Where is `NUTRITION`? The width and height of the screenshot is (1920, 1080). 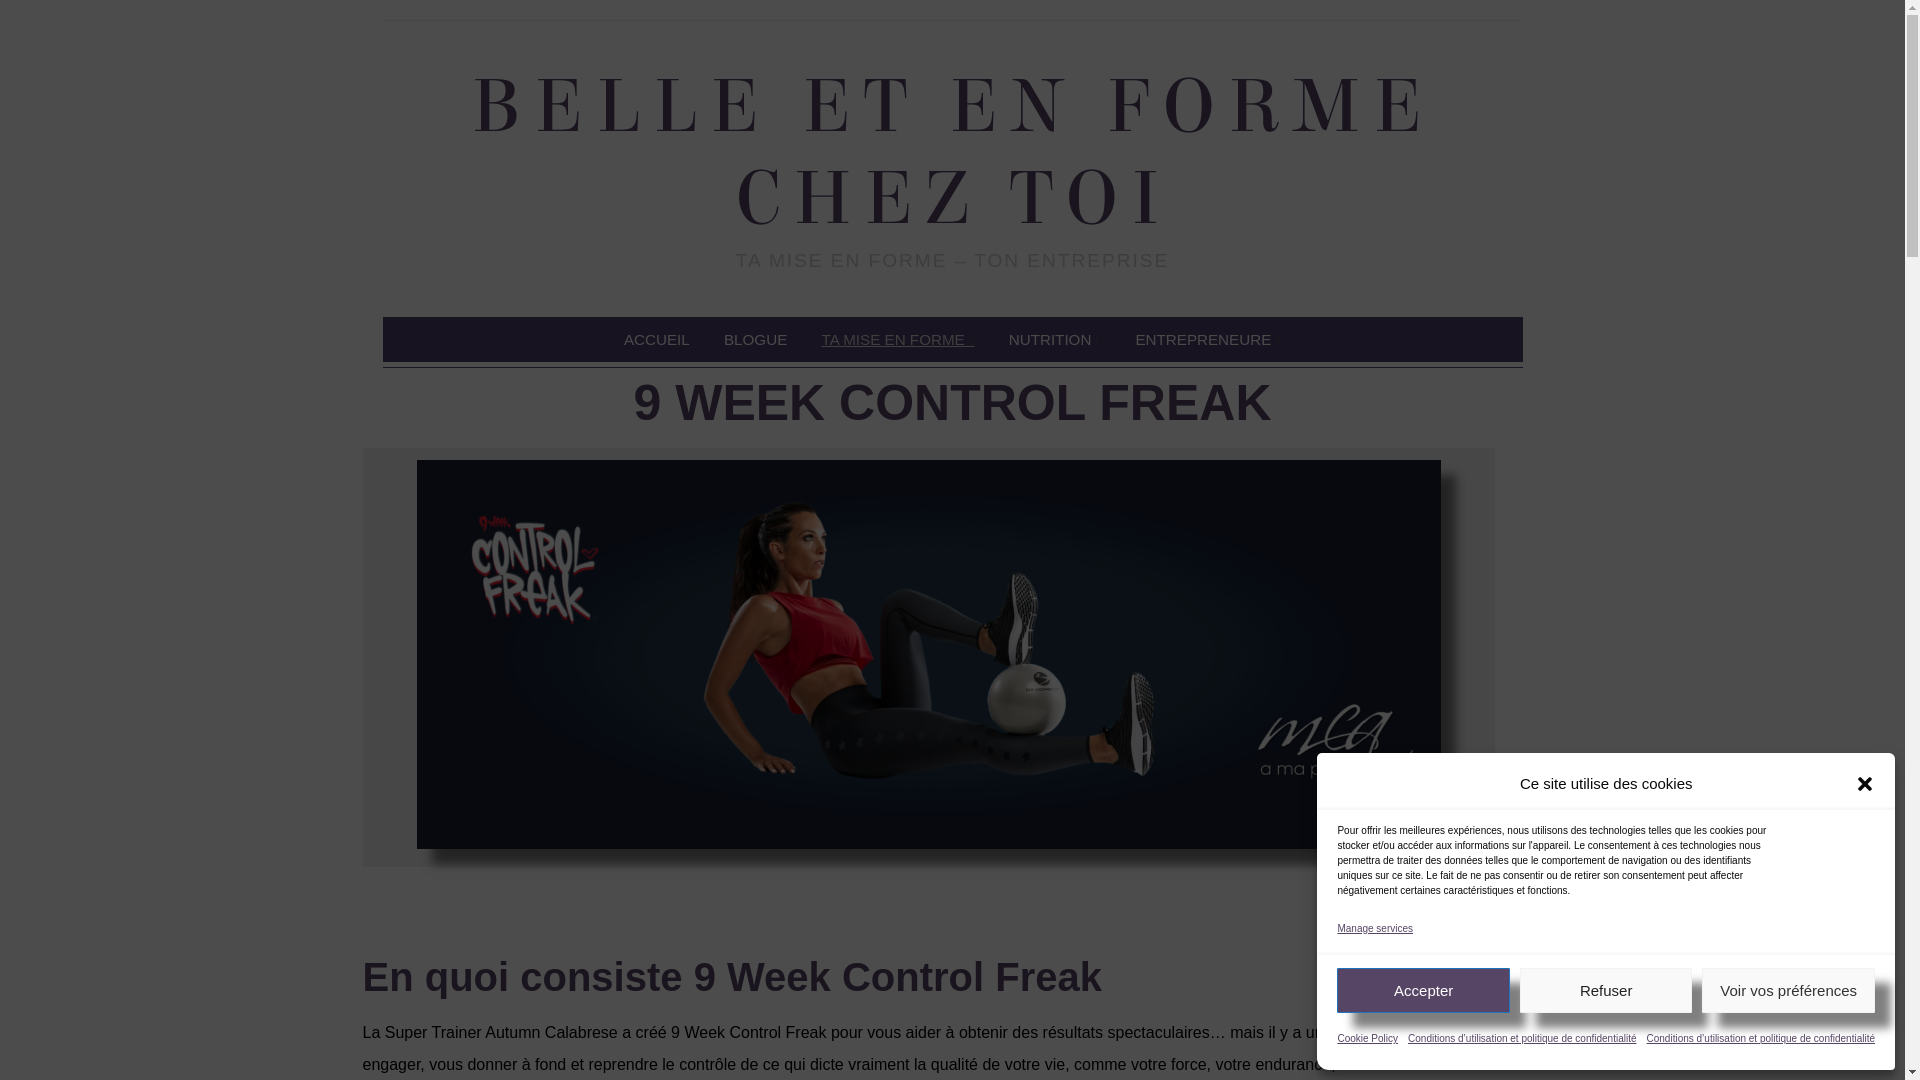 NUTRITION is located at coordinates (1055, 340).